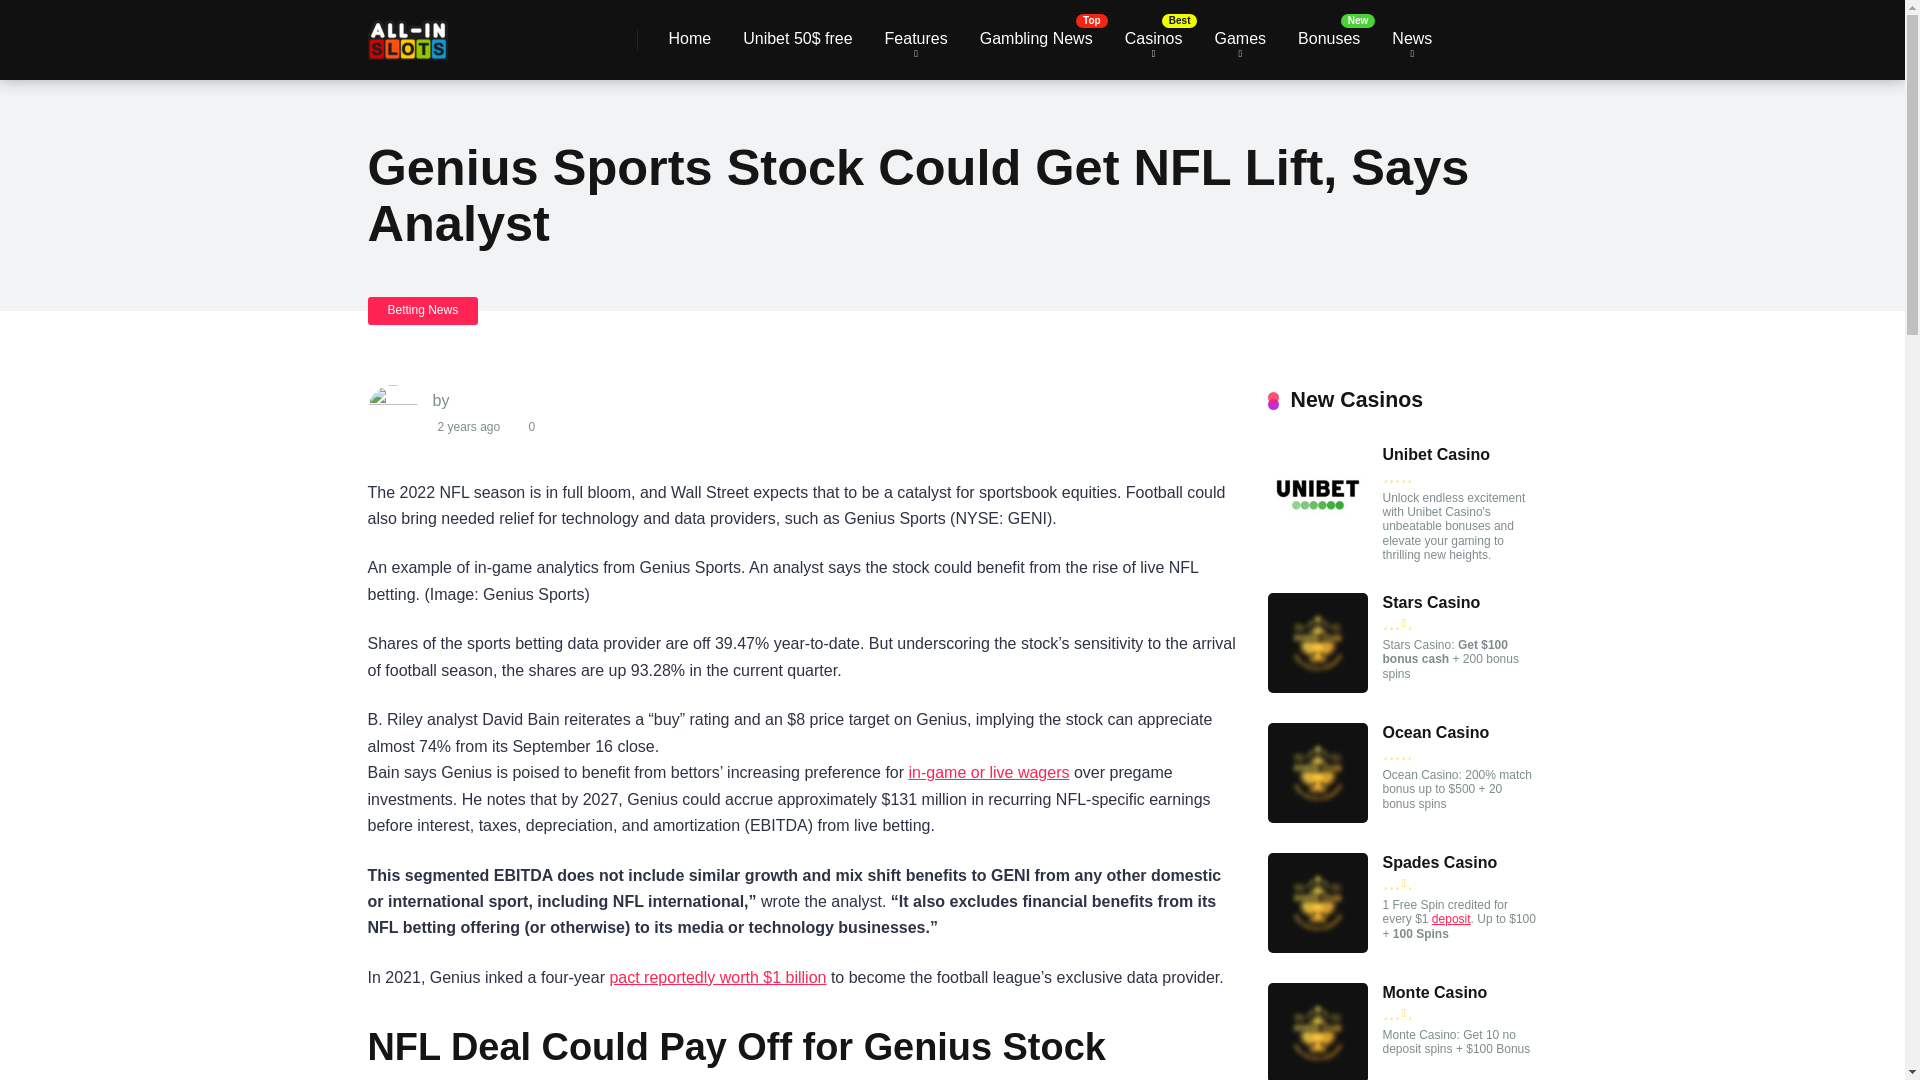 Image resolution: width=1920 pixels, height=1080 pixels. I want to click on Spades Casino, so click(1317, 946).